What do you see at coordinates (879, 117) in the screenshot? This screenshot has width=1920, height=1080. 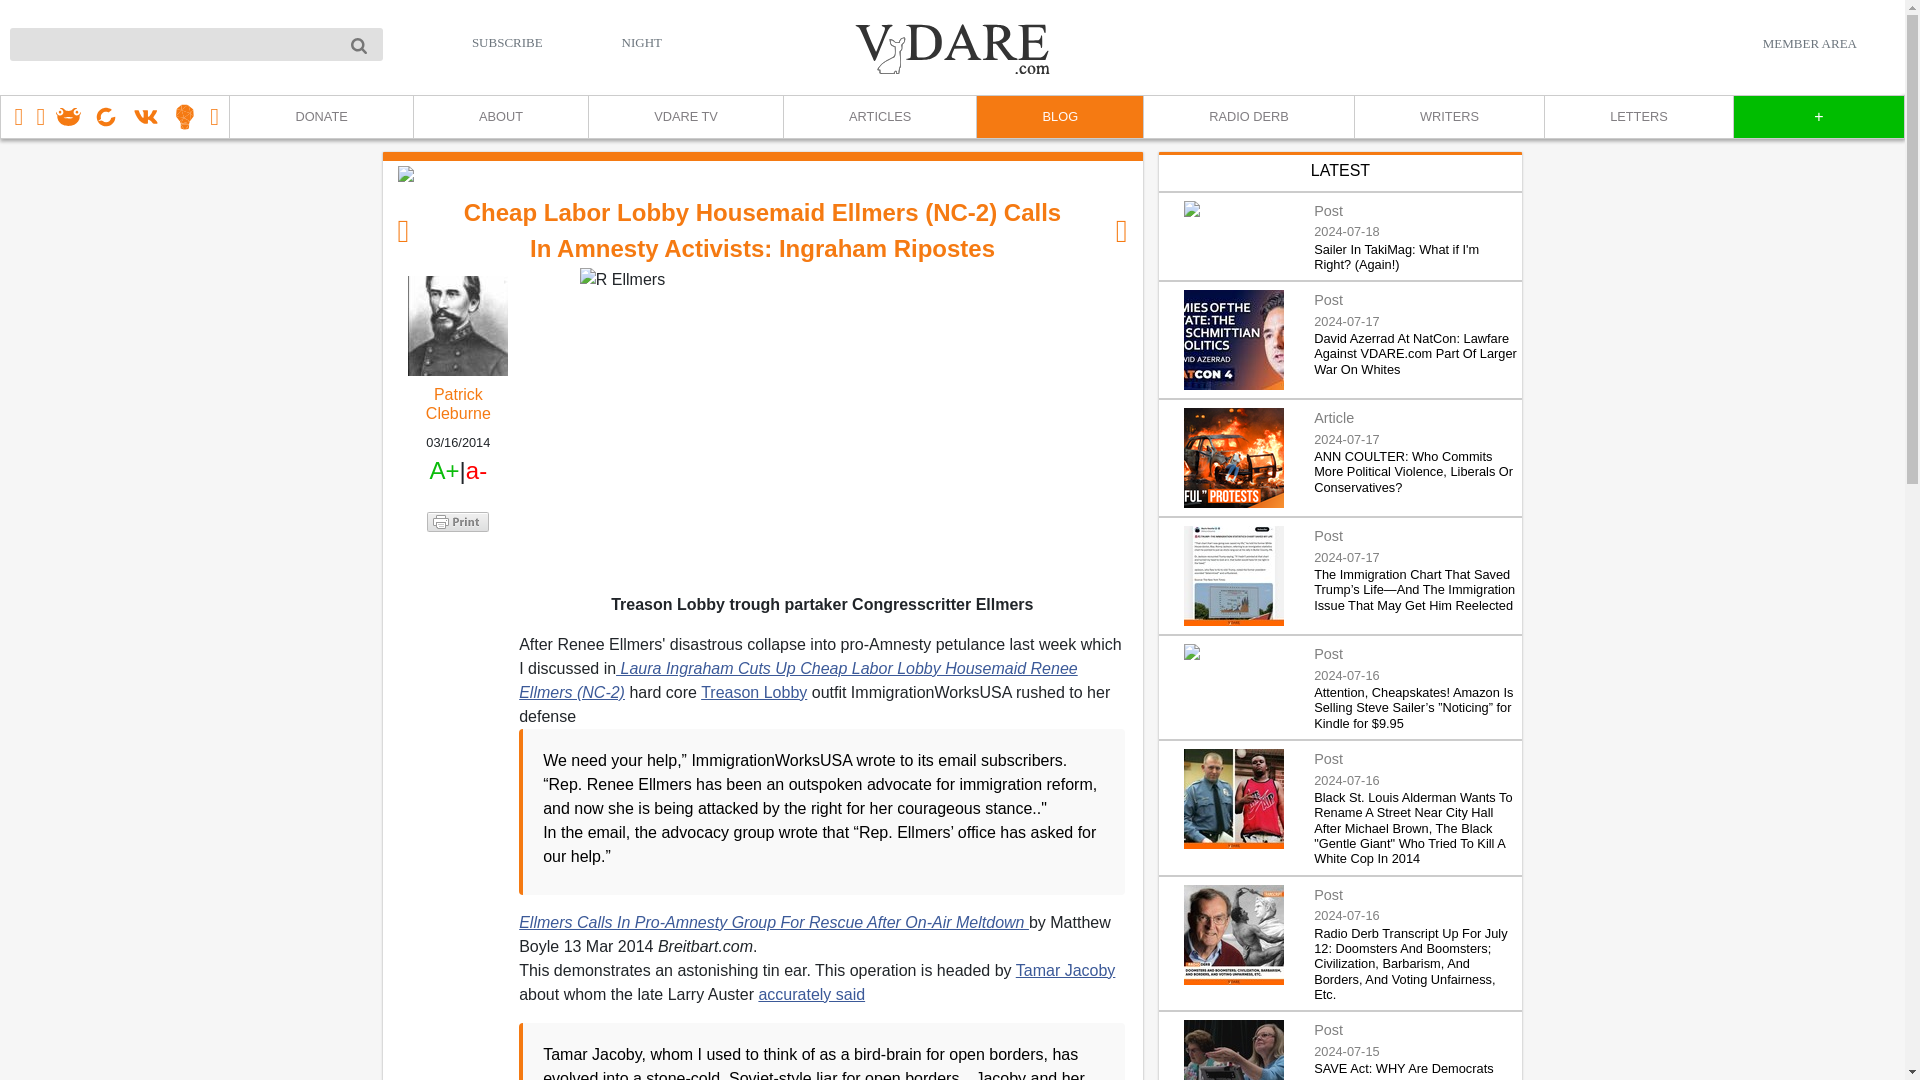 I see `ARTICLES` at bounding box center [879, 117].